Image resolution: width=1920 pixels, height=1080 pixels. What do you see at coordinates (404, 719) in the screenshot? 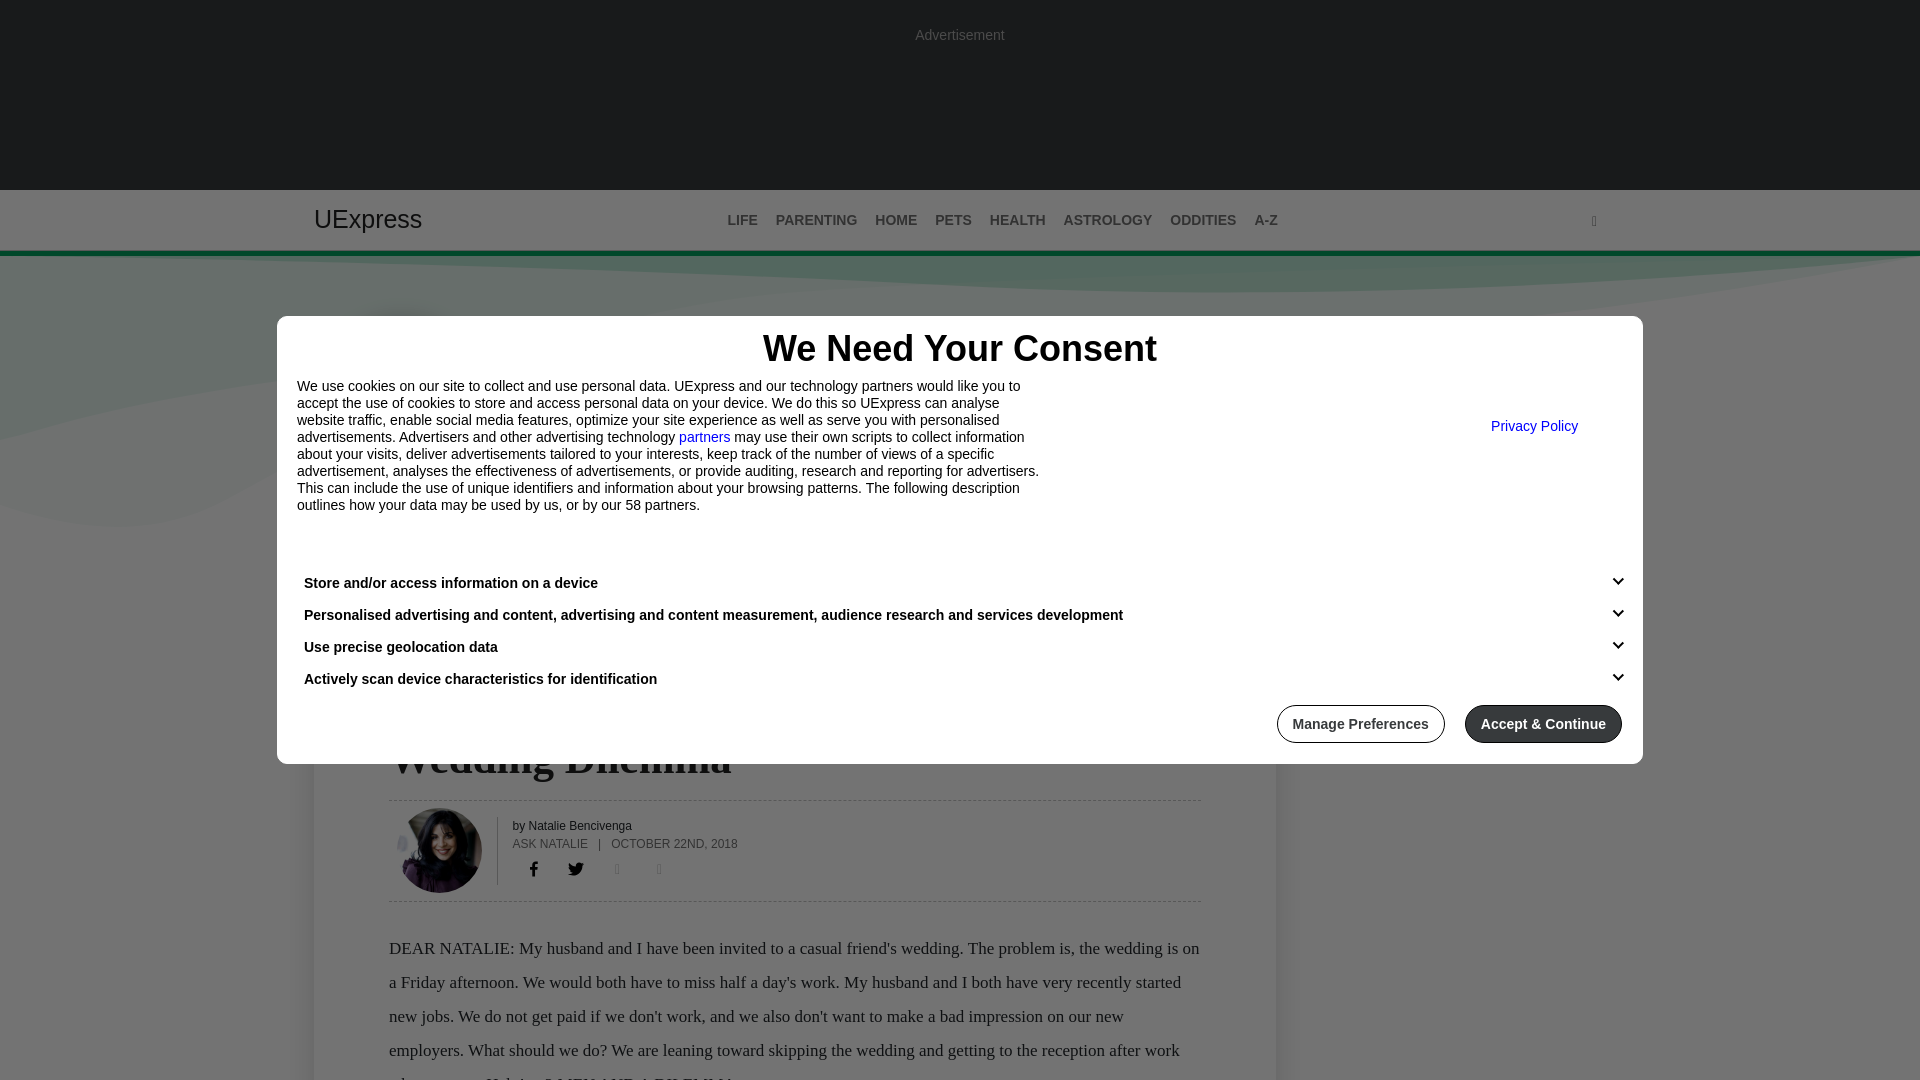
I see `LIFE` at bounding box center [404, 719].